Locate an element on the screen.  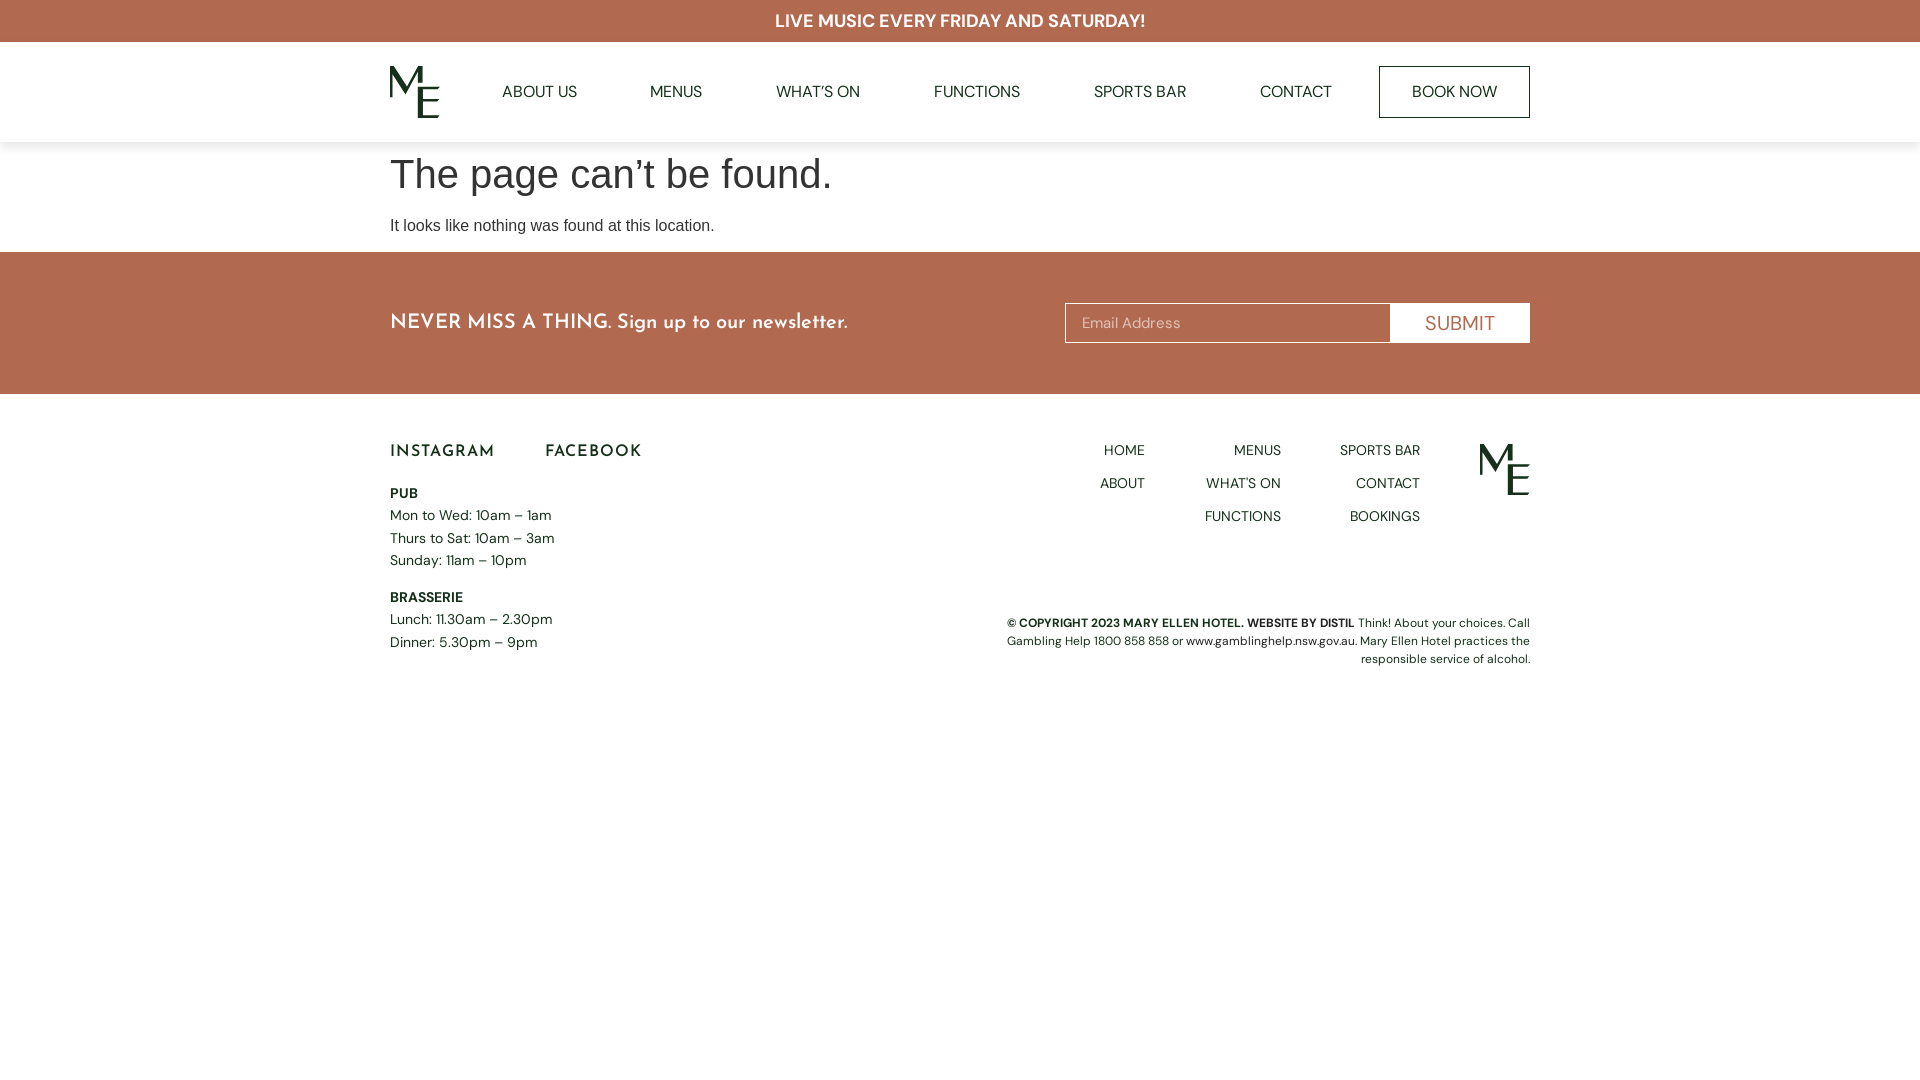
ABOUT is located at coordinates (1122, 484).